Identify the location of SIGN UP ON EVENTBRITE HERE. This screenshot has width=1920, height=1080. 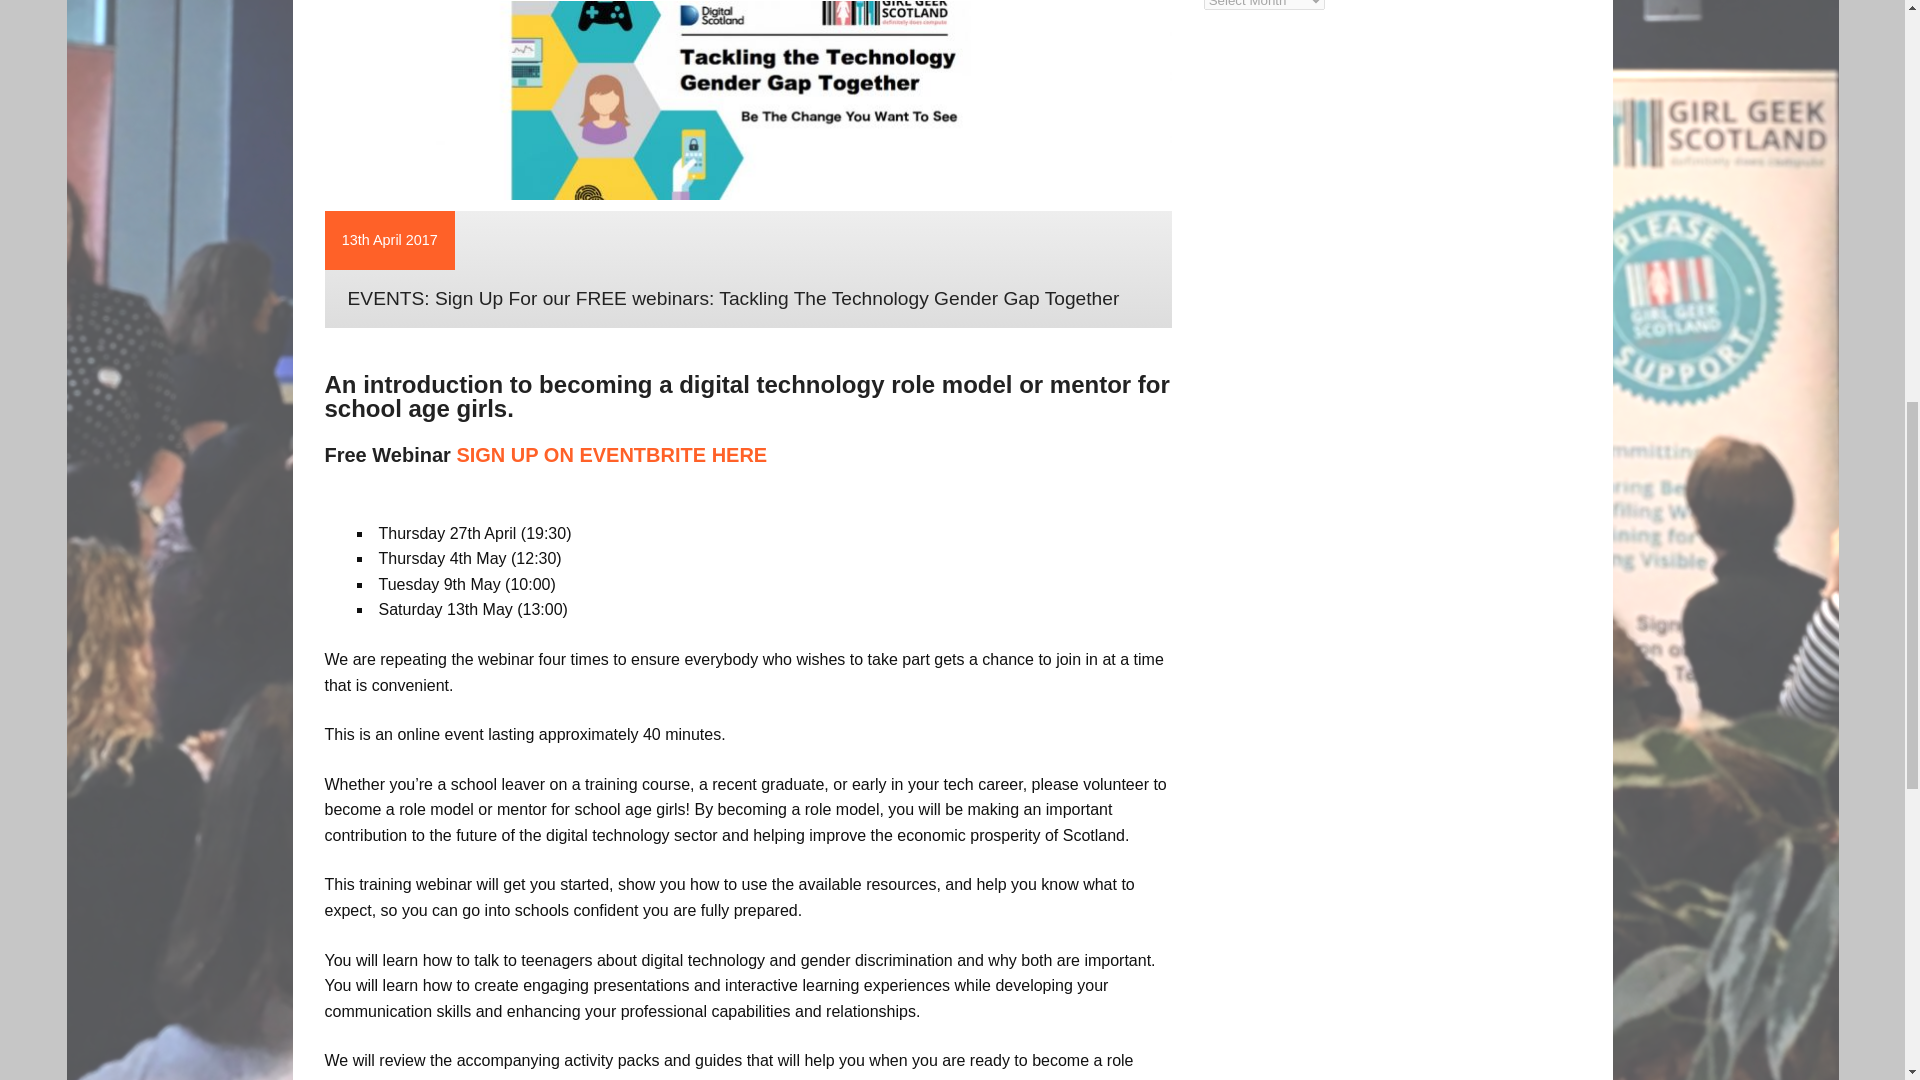
(611, 454).